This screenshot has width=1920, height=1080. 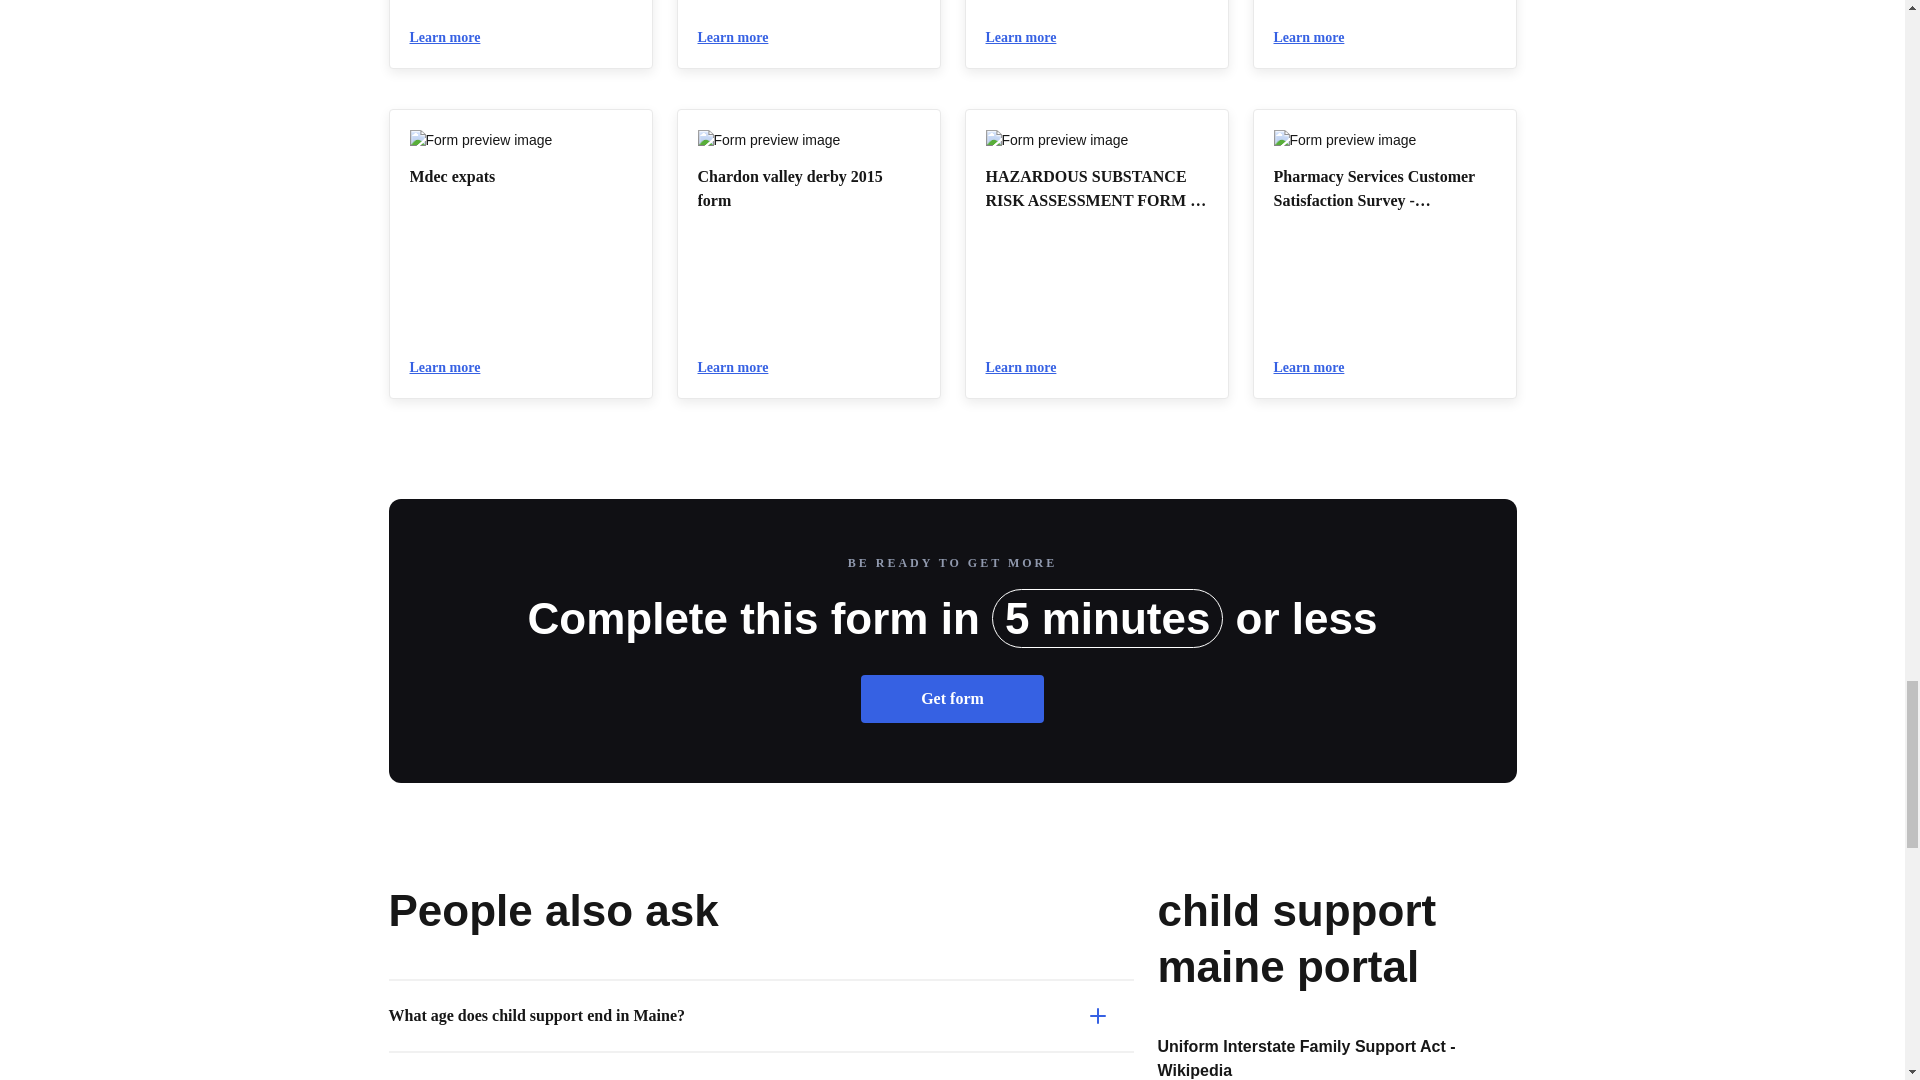 What do you see at coordinates (1030, 368) in the screenshot?
I see `Learn more` at bounding box center [1030, 368].